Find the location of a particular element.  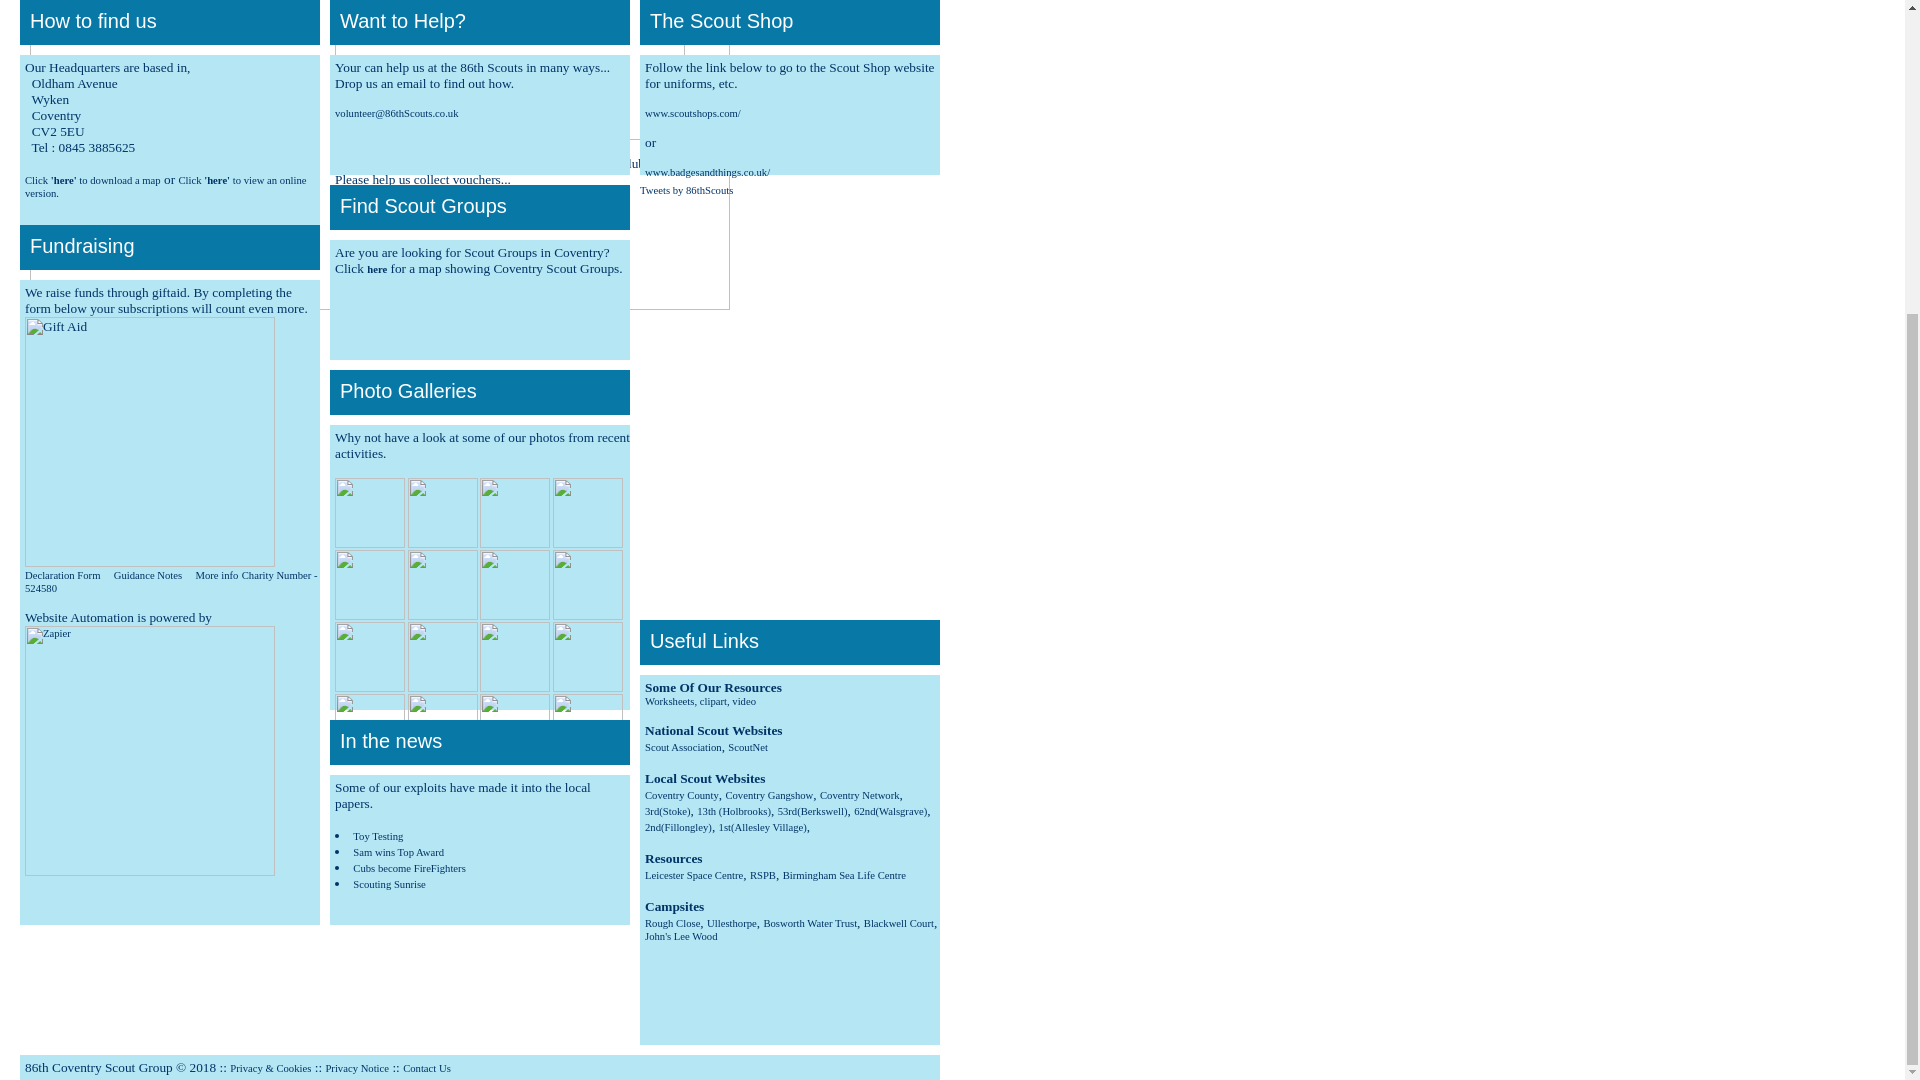

Guidance Notes is located at coordinates (148, 576).